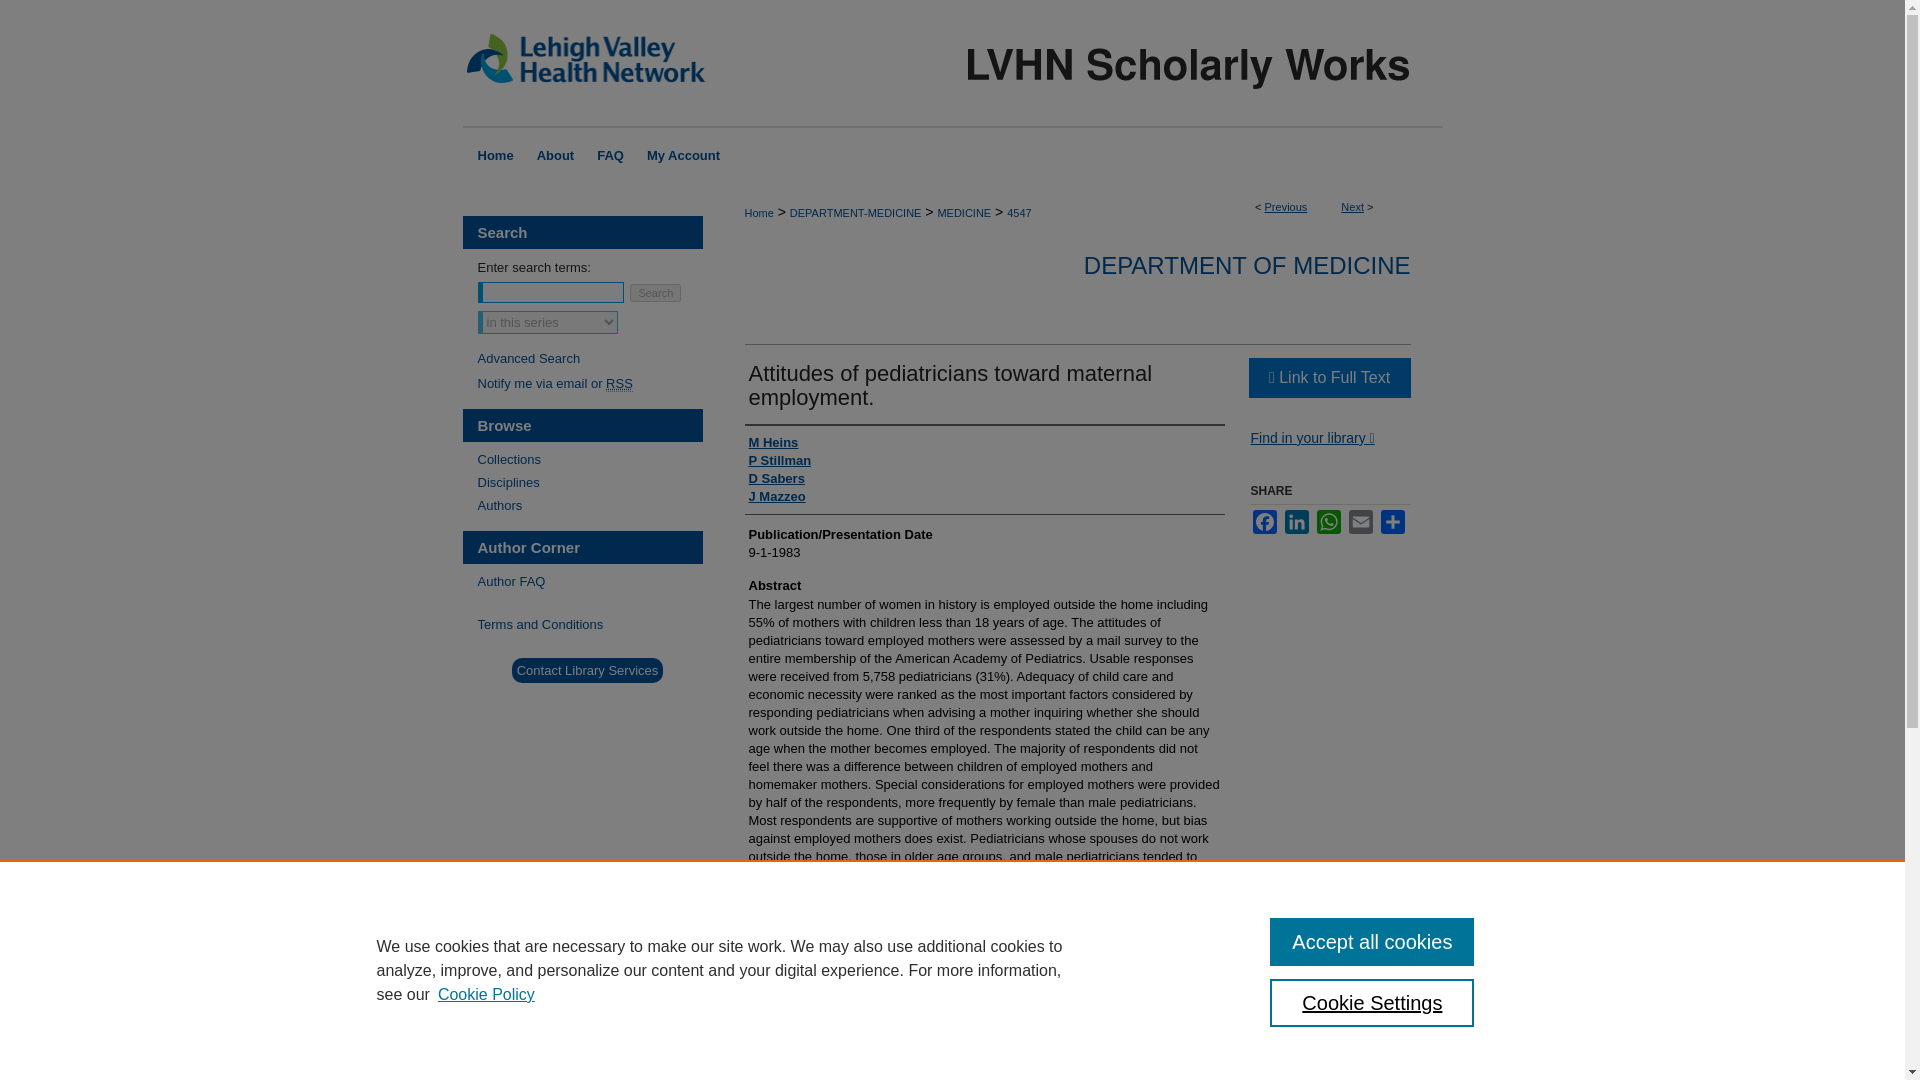  Describe the element at coordinates (1312, 438) in the screenshot. I see `OpenURL` at that location.